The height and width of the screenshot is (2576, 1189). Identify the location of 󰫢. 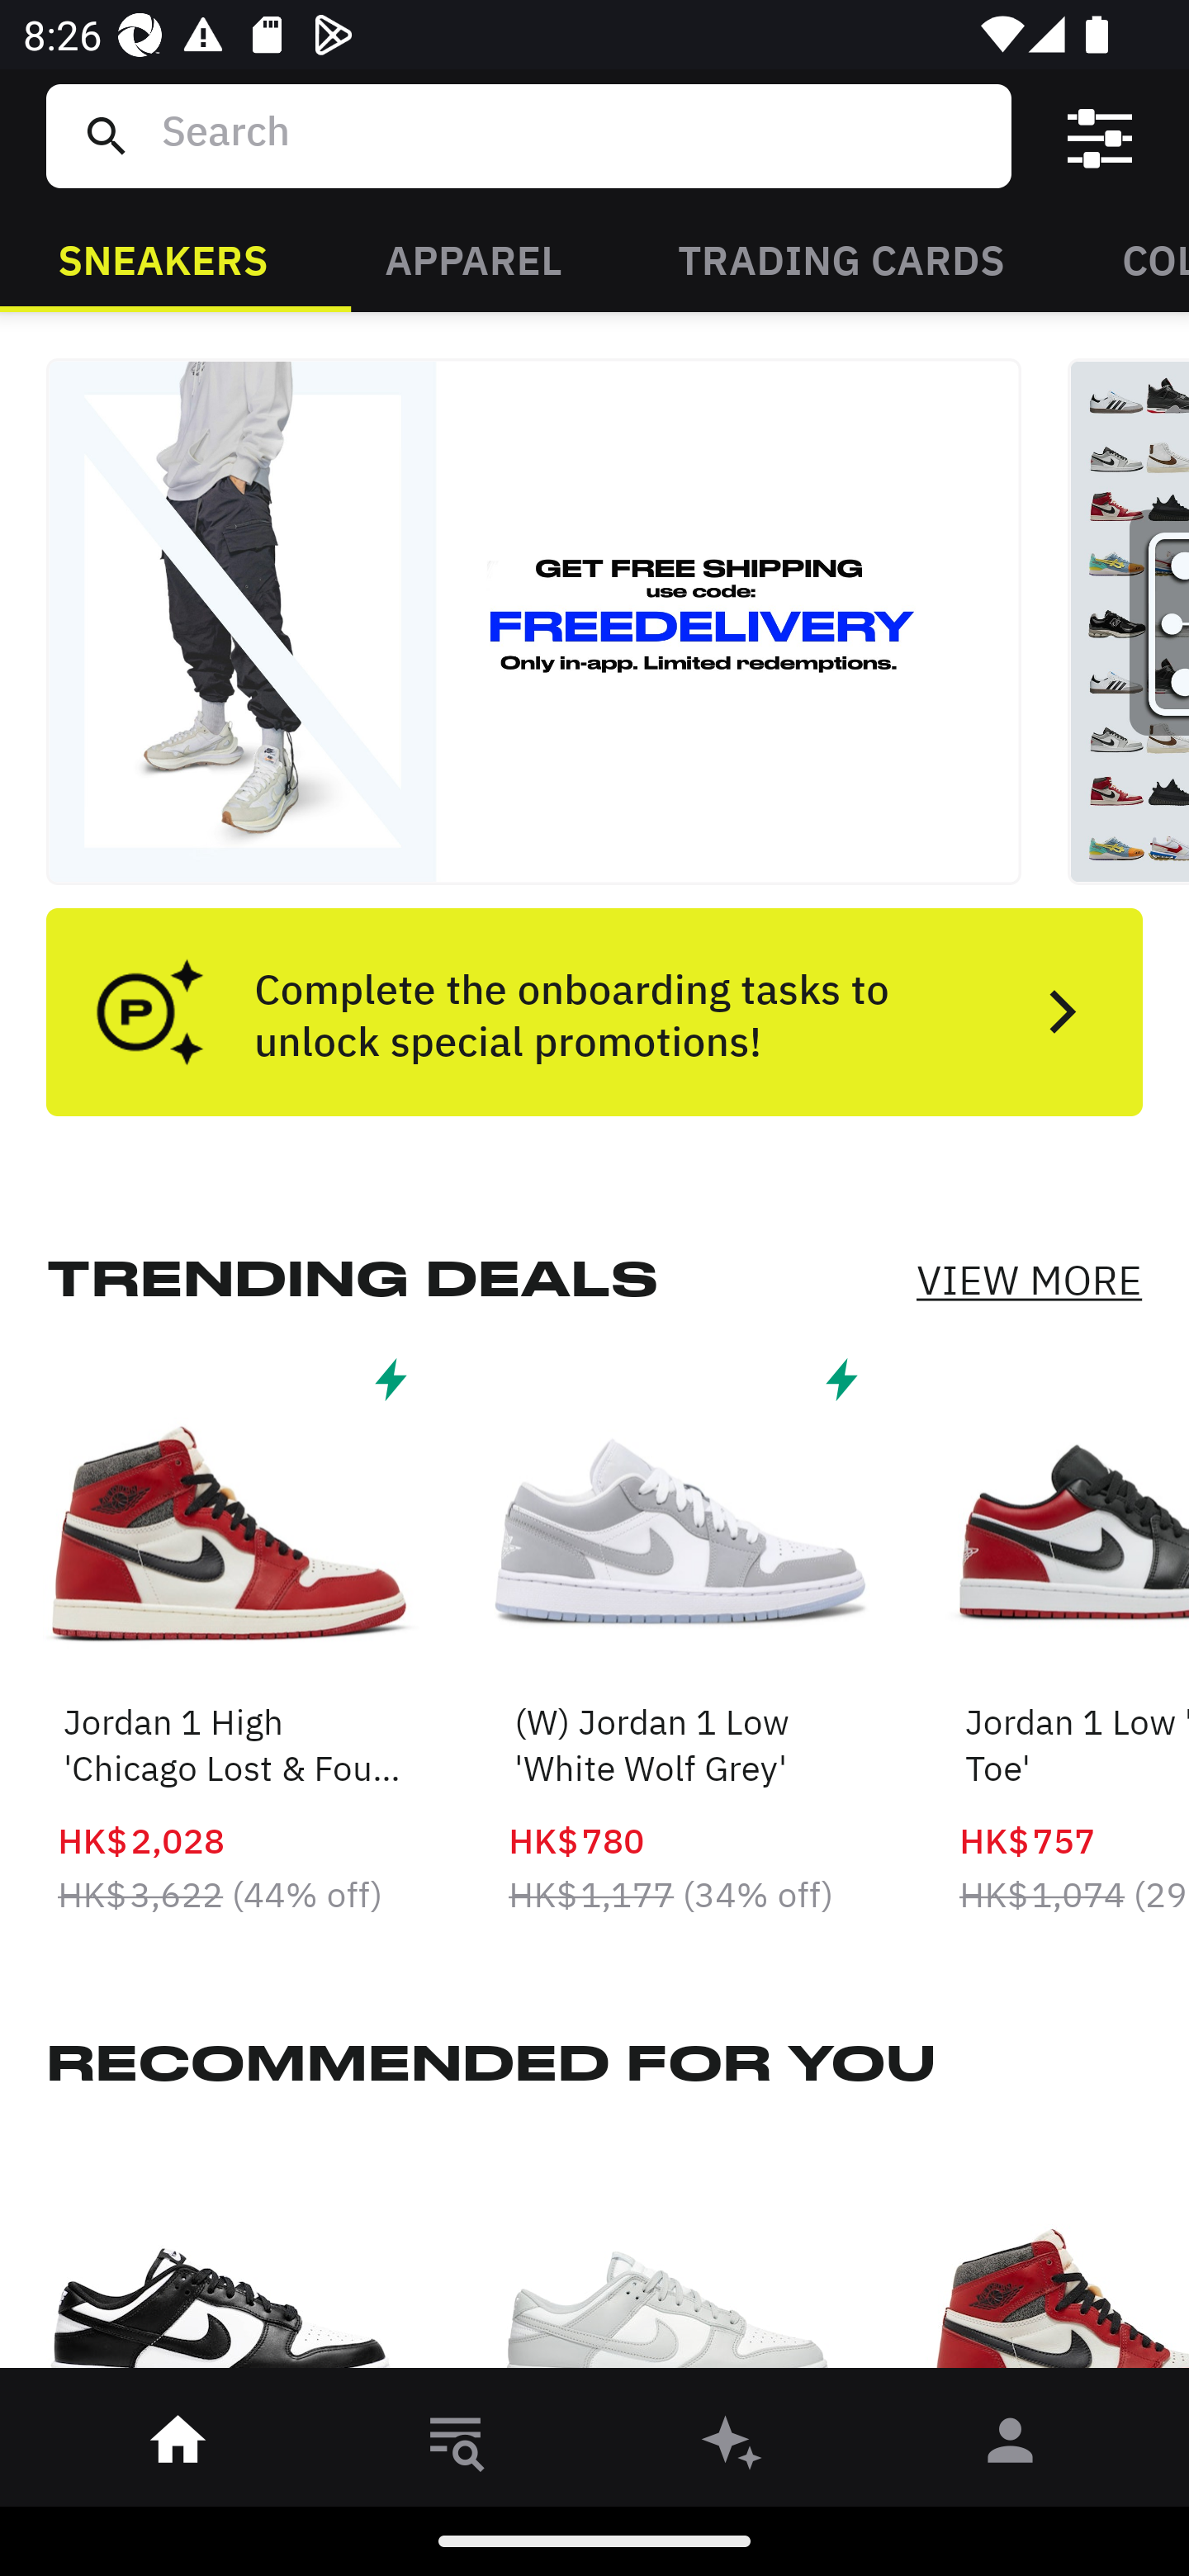
(733, 2446).